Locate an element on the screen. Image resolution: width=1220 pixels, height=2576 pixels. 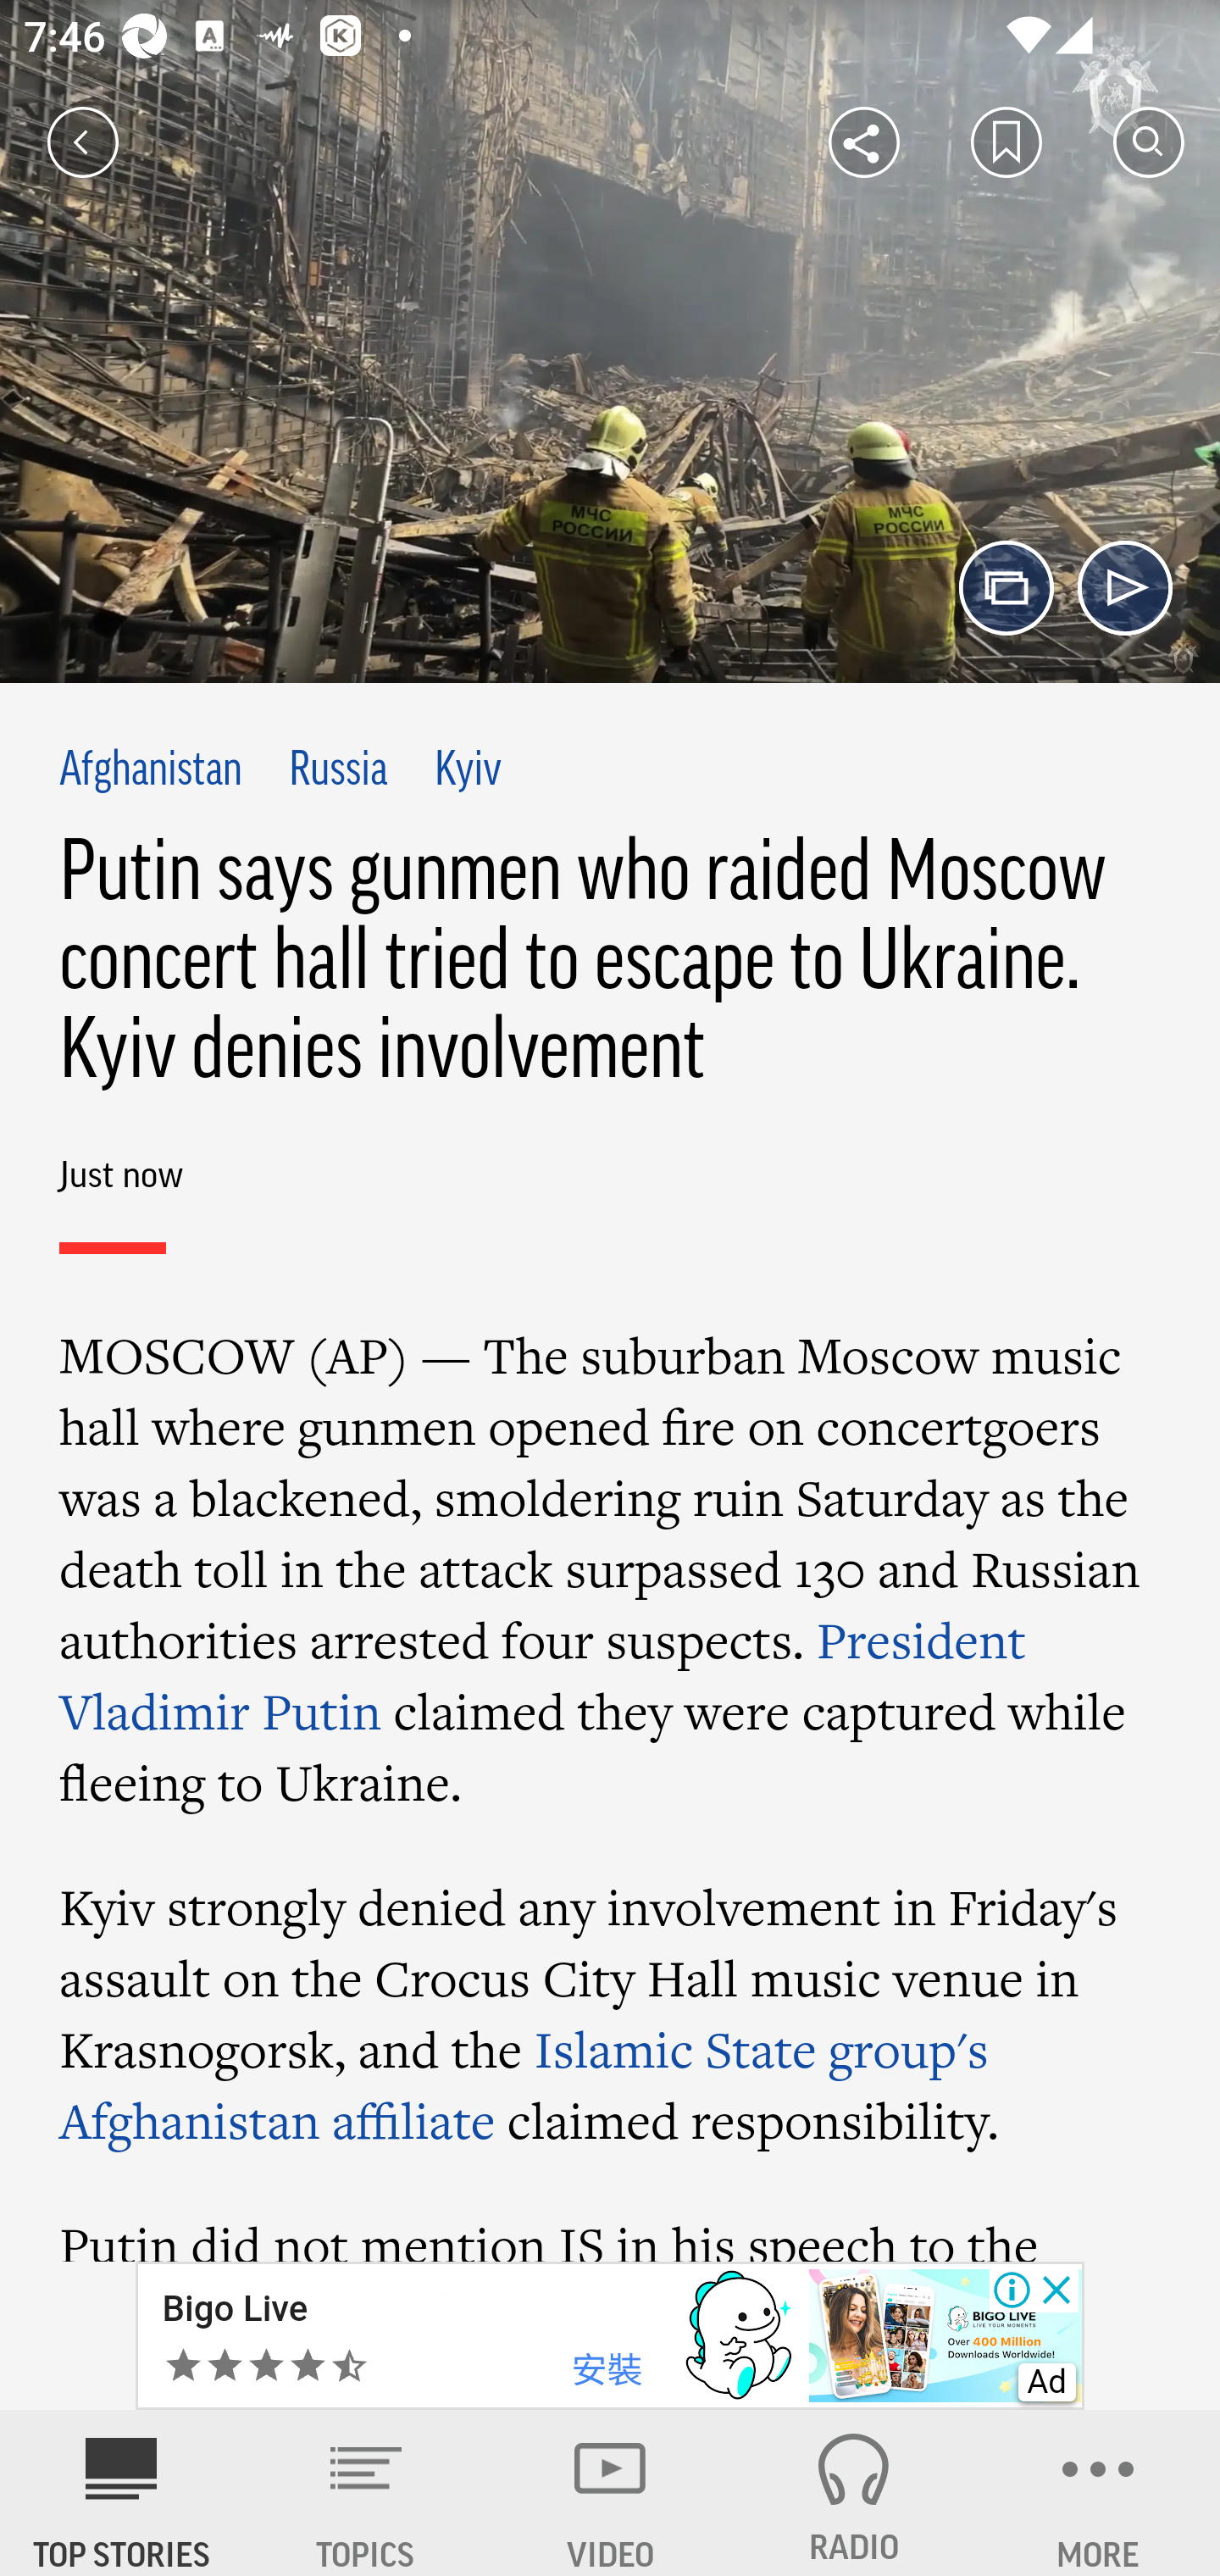
AP News TOP STORIES is located at coordinates (122, 2493).